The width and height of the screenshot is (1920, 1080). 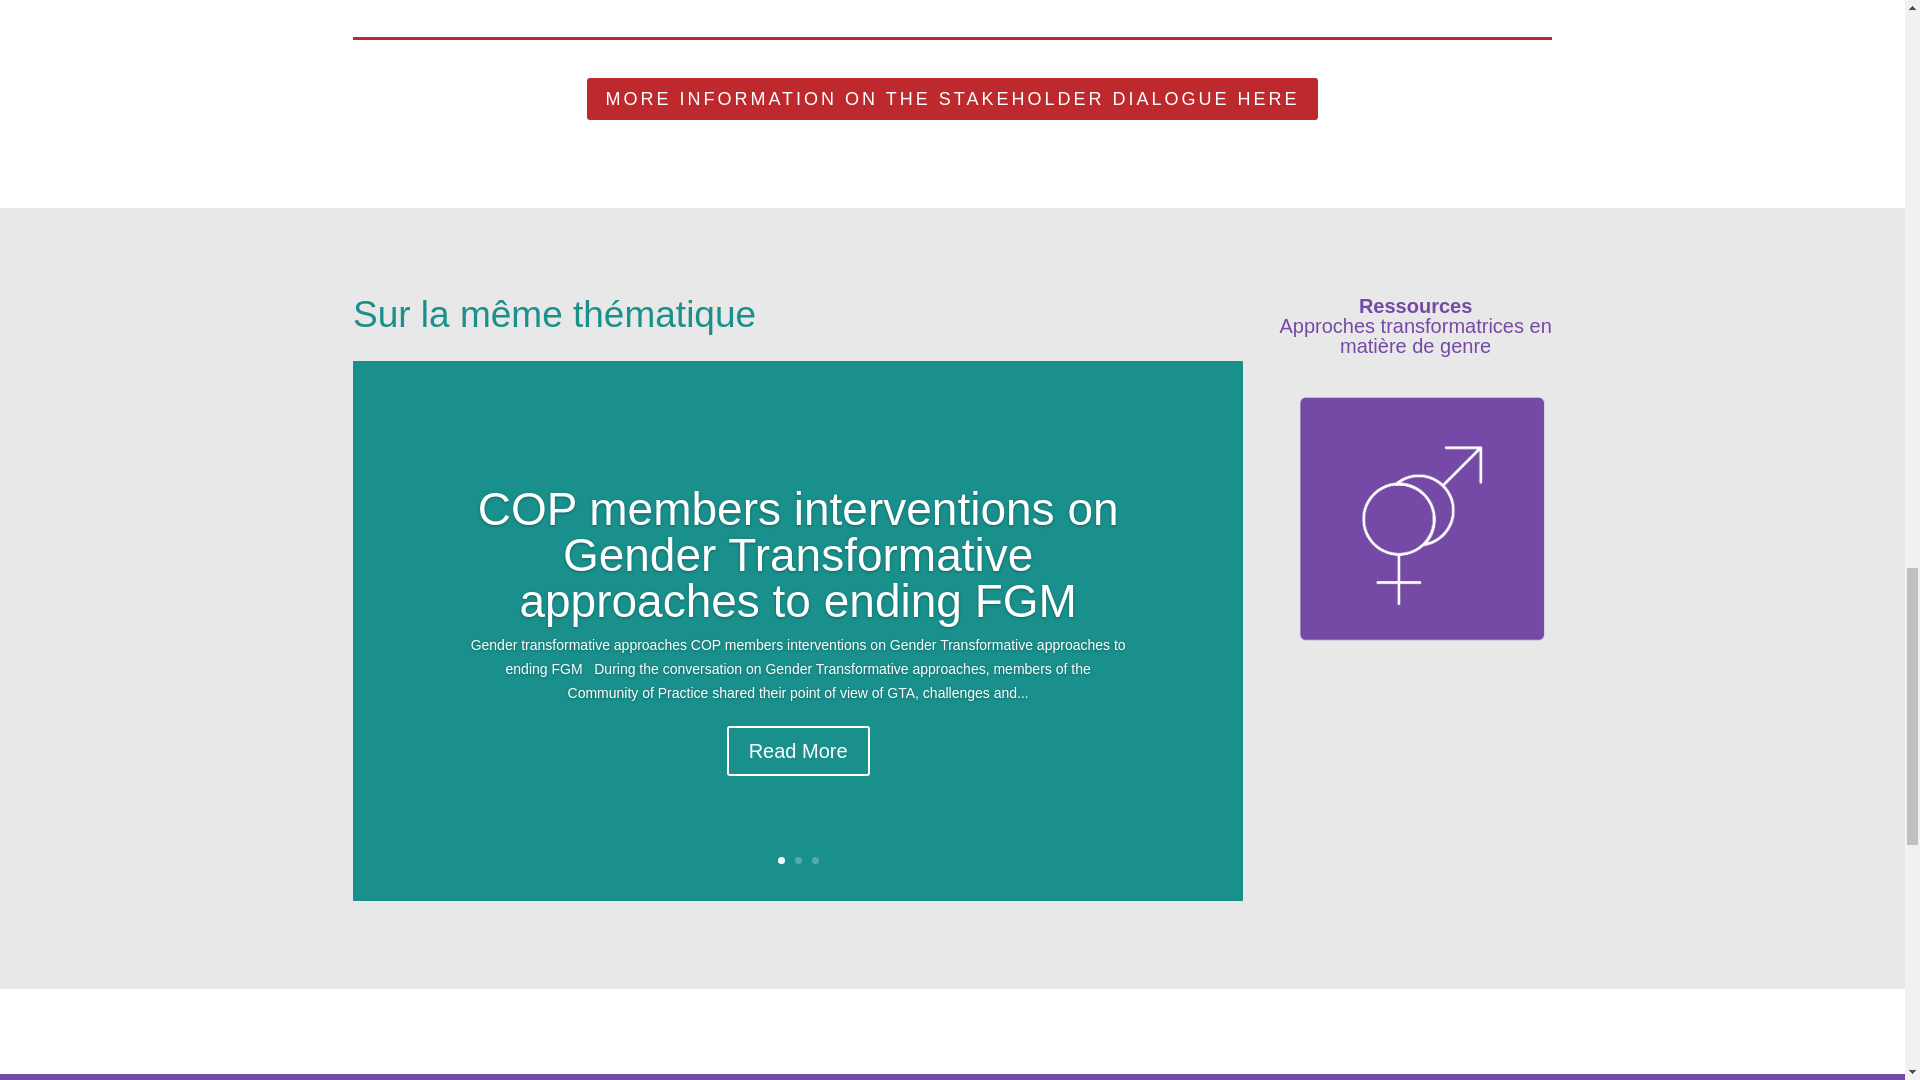 I want to click on MORE INFORMATION ON THE STAKEHOLDER DIALOGUE HERE, so click(x=952, y=98).